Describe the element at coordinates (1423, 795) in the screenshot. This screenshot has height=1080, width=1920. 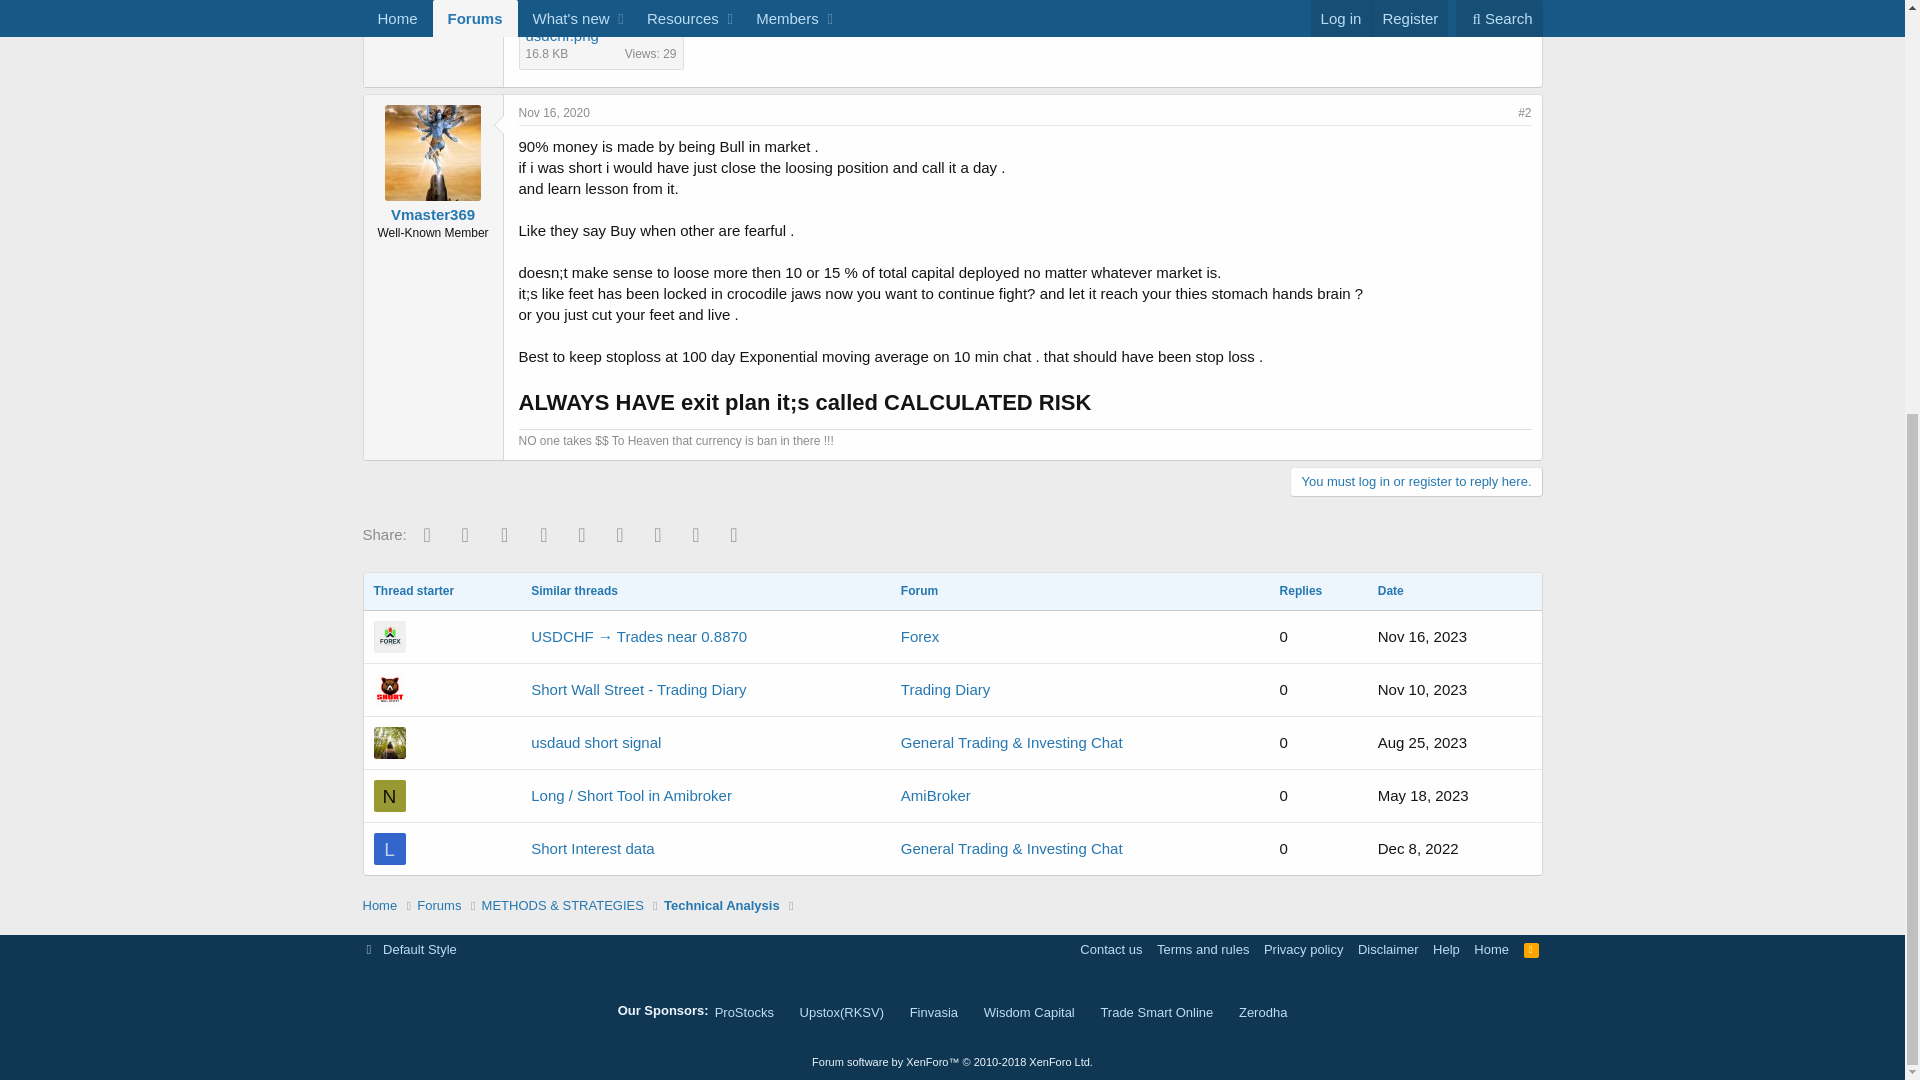
I see `May 18, 2023 at 10:11 AM` at that location.